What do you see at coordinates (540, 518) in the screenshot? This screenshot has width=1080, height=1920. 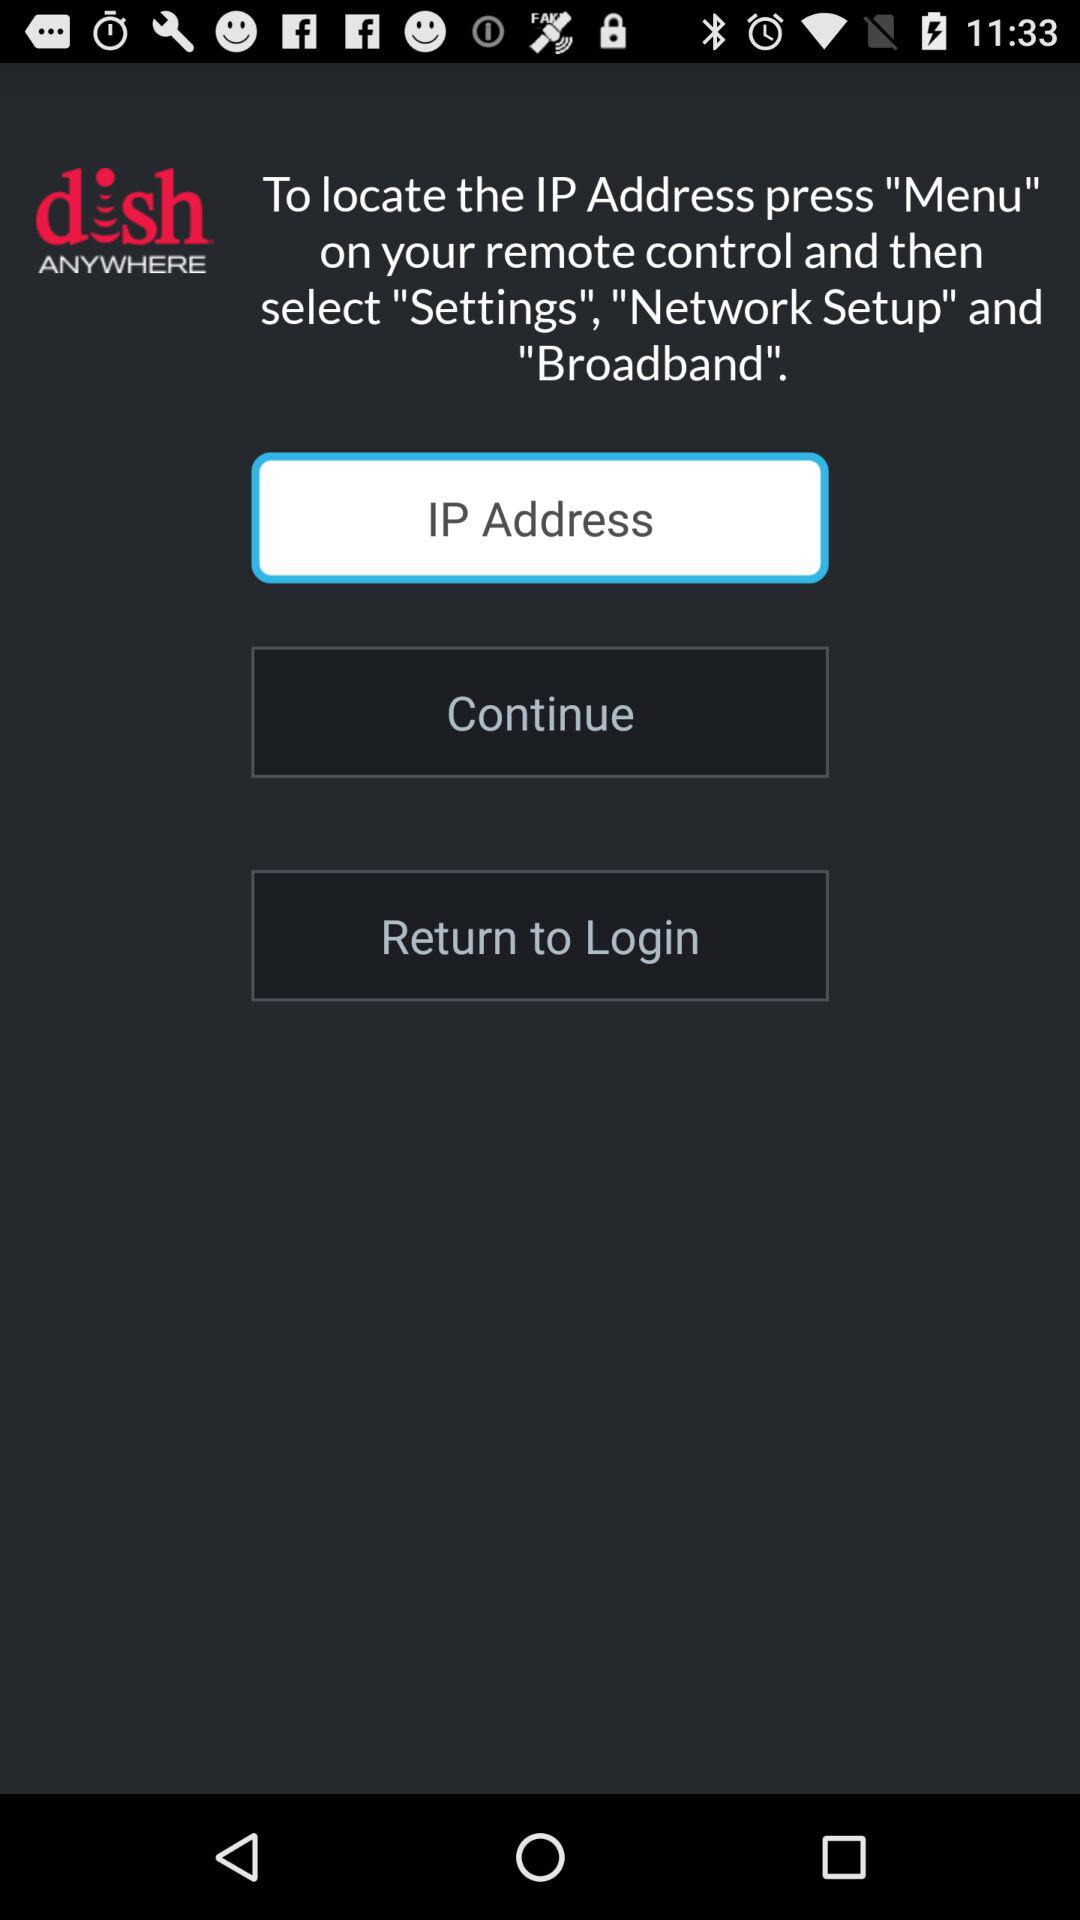 I see `select ip address` at bounding box center [540, 518].